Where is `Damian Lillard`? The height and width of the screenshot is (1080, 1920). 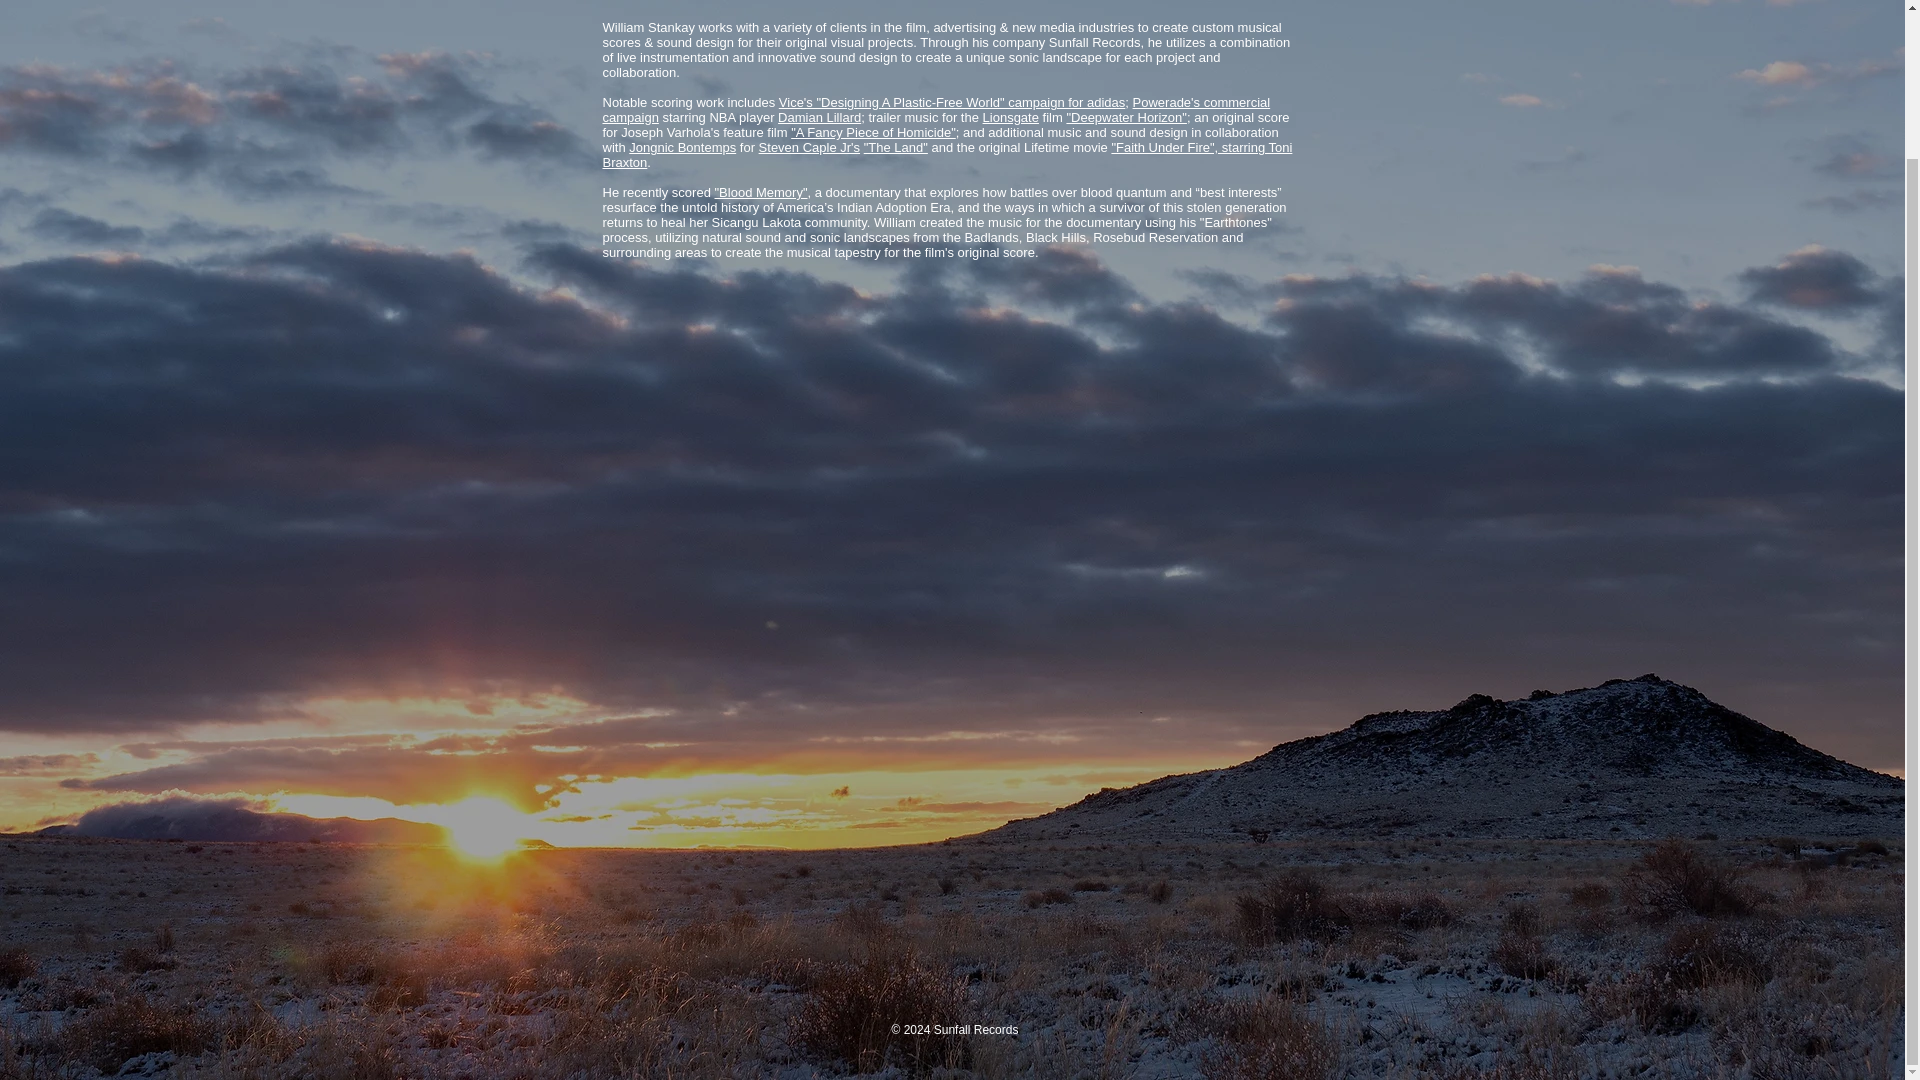 Damian Lillard is located at coordinates (818, 118).